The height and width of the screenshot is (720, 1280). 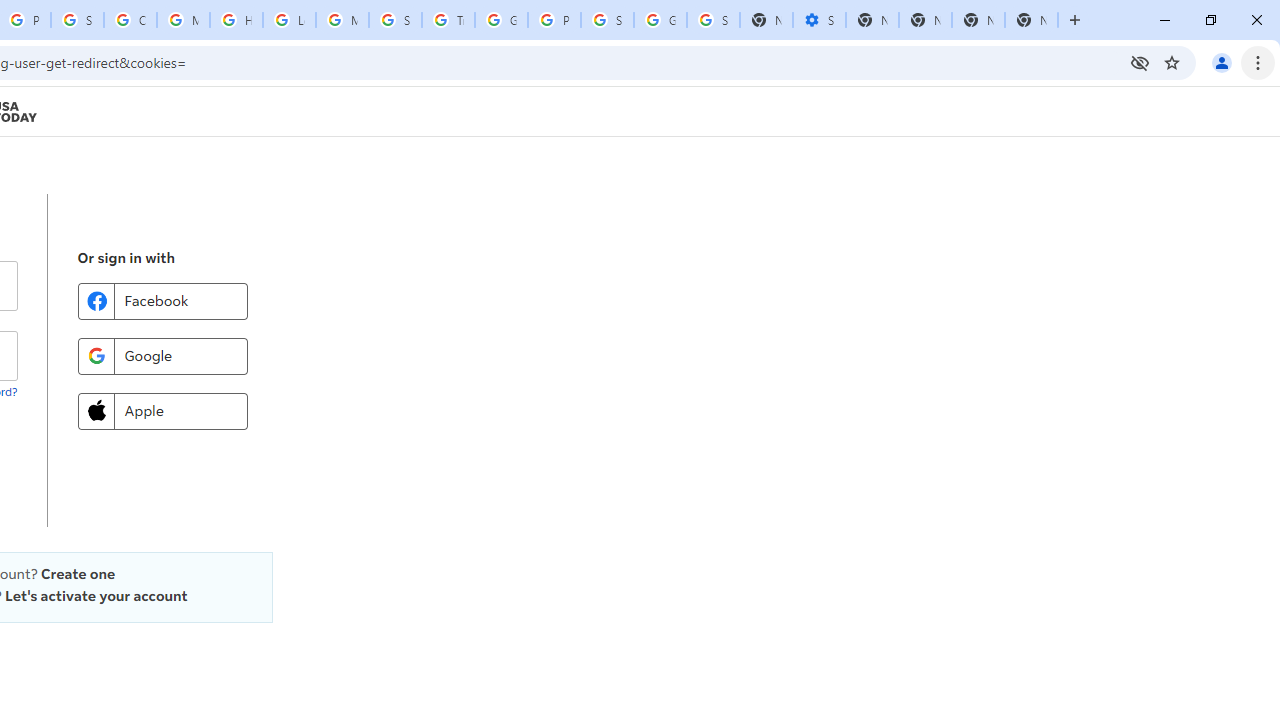 What do you see at coordinates (395, 20) in the screenshot?
I see `Search our Doodle Library Collection - Google Doodles` at bounding box center [395, 20].